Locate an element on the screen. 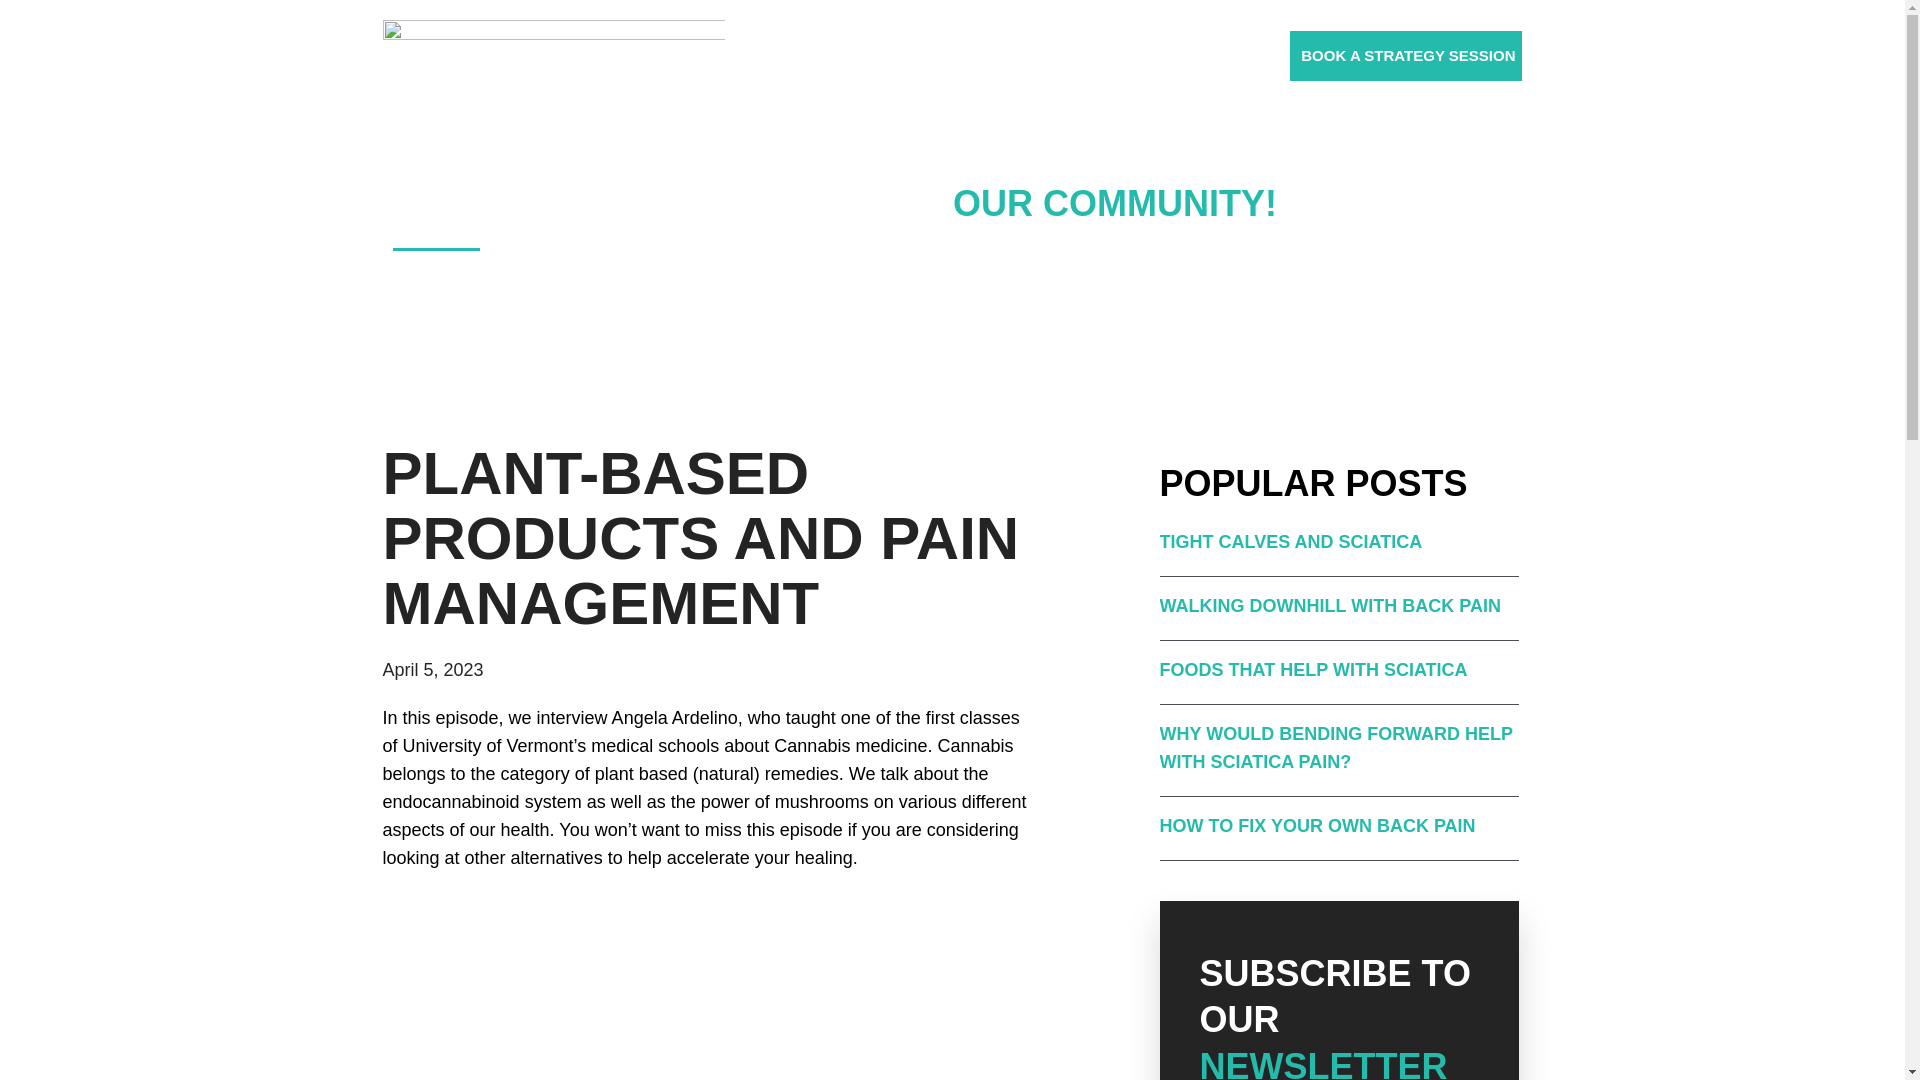 This screenshot has width=1920, height=1080. BOOK A STRATEGY SESSION is located at coordinates (1408, 56).